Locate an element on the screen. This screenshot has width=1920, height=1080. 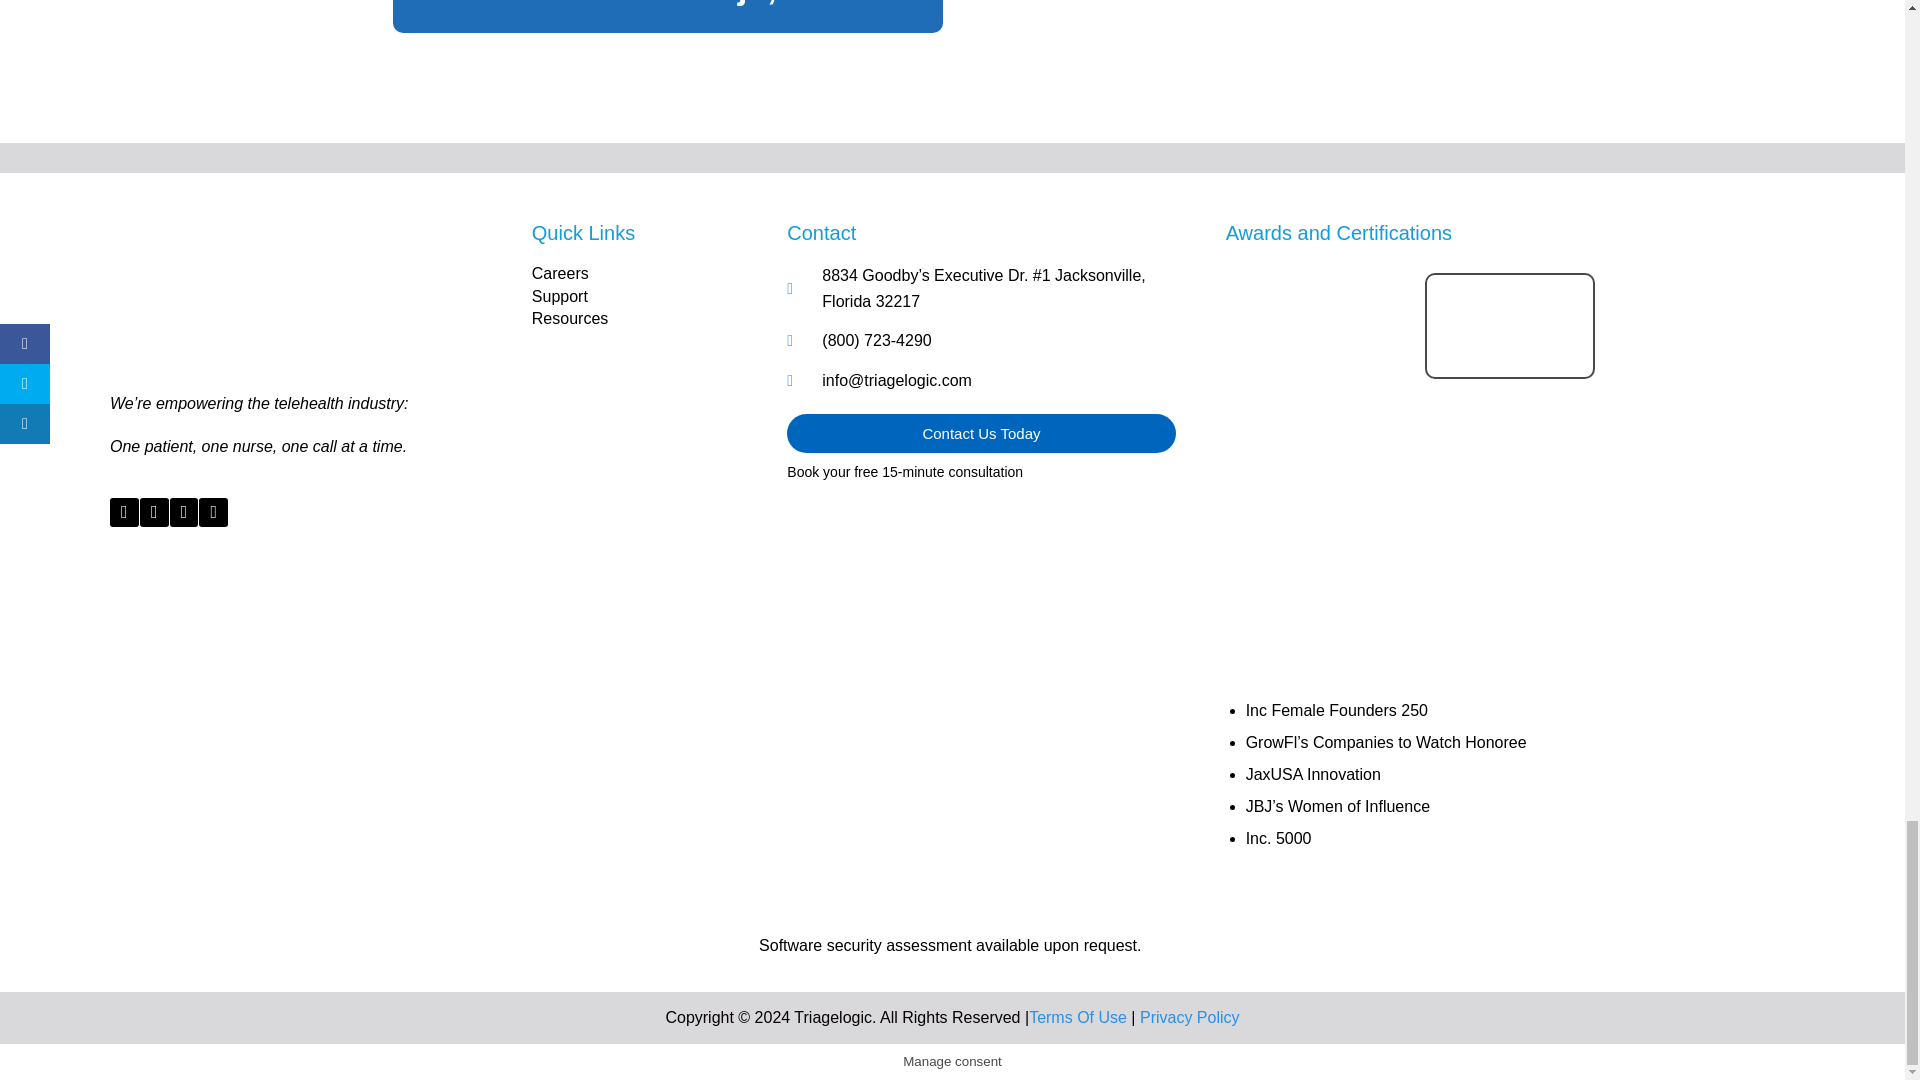
wbenc-logo-2 is located at coordinates (1510, 449).